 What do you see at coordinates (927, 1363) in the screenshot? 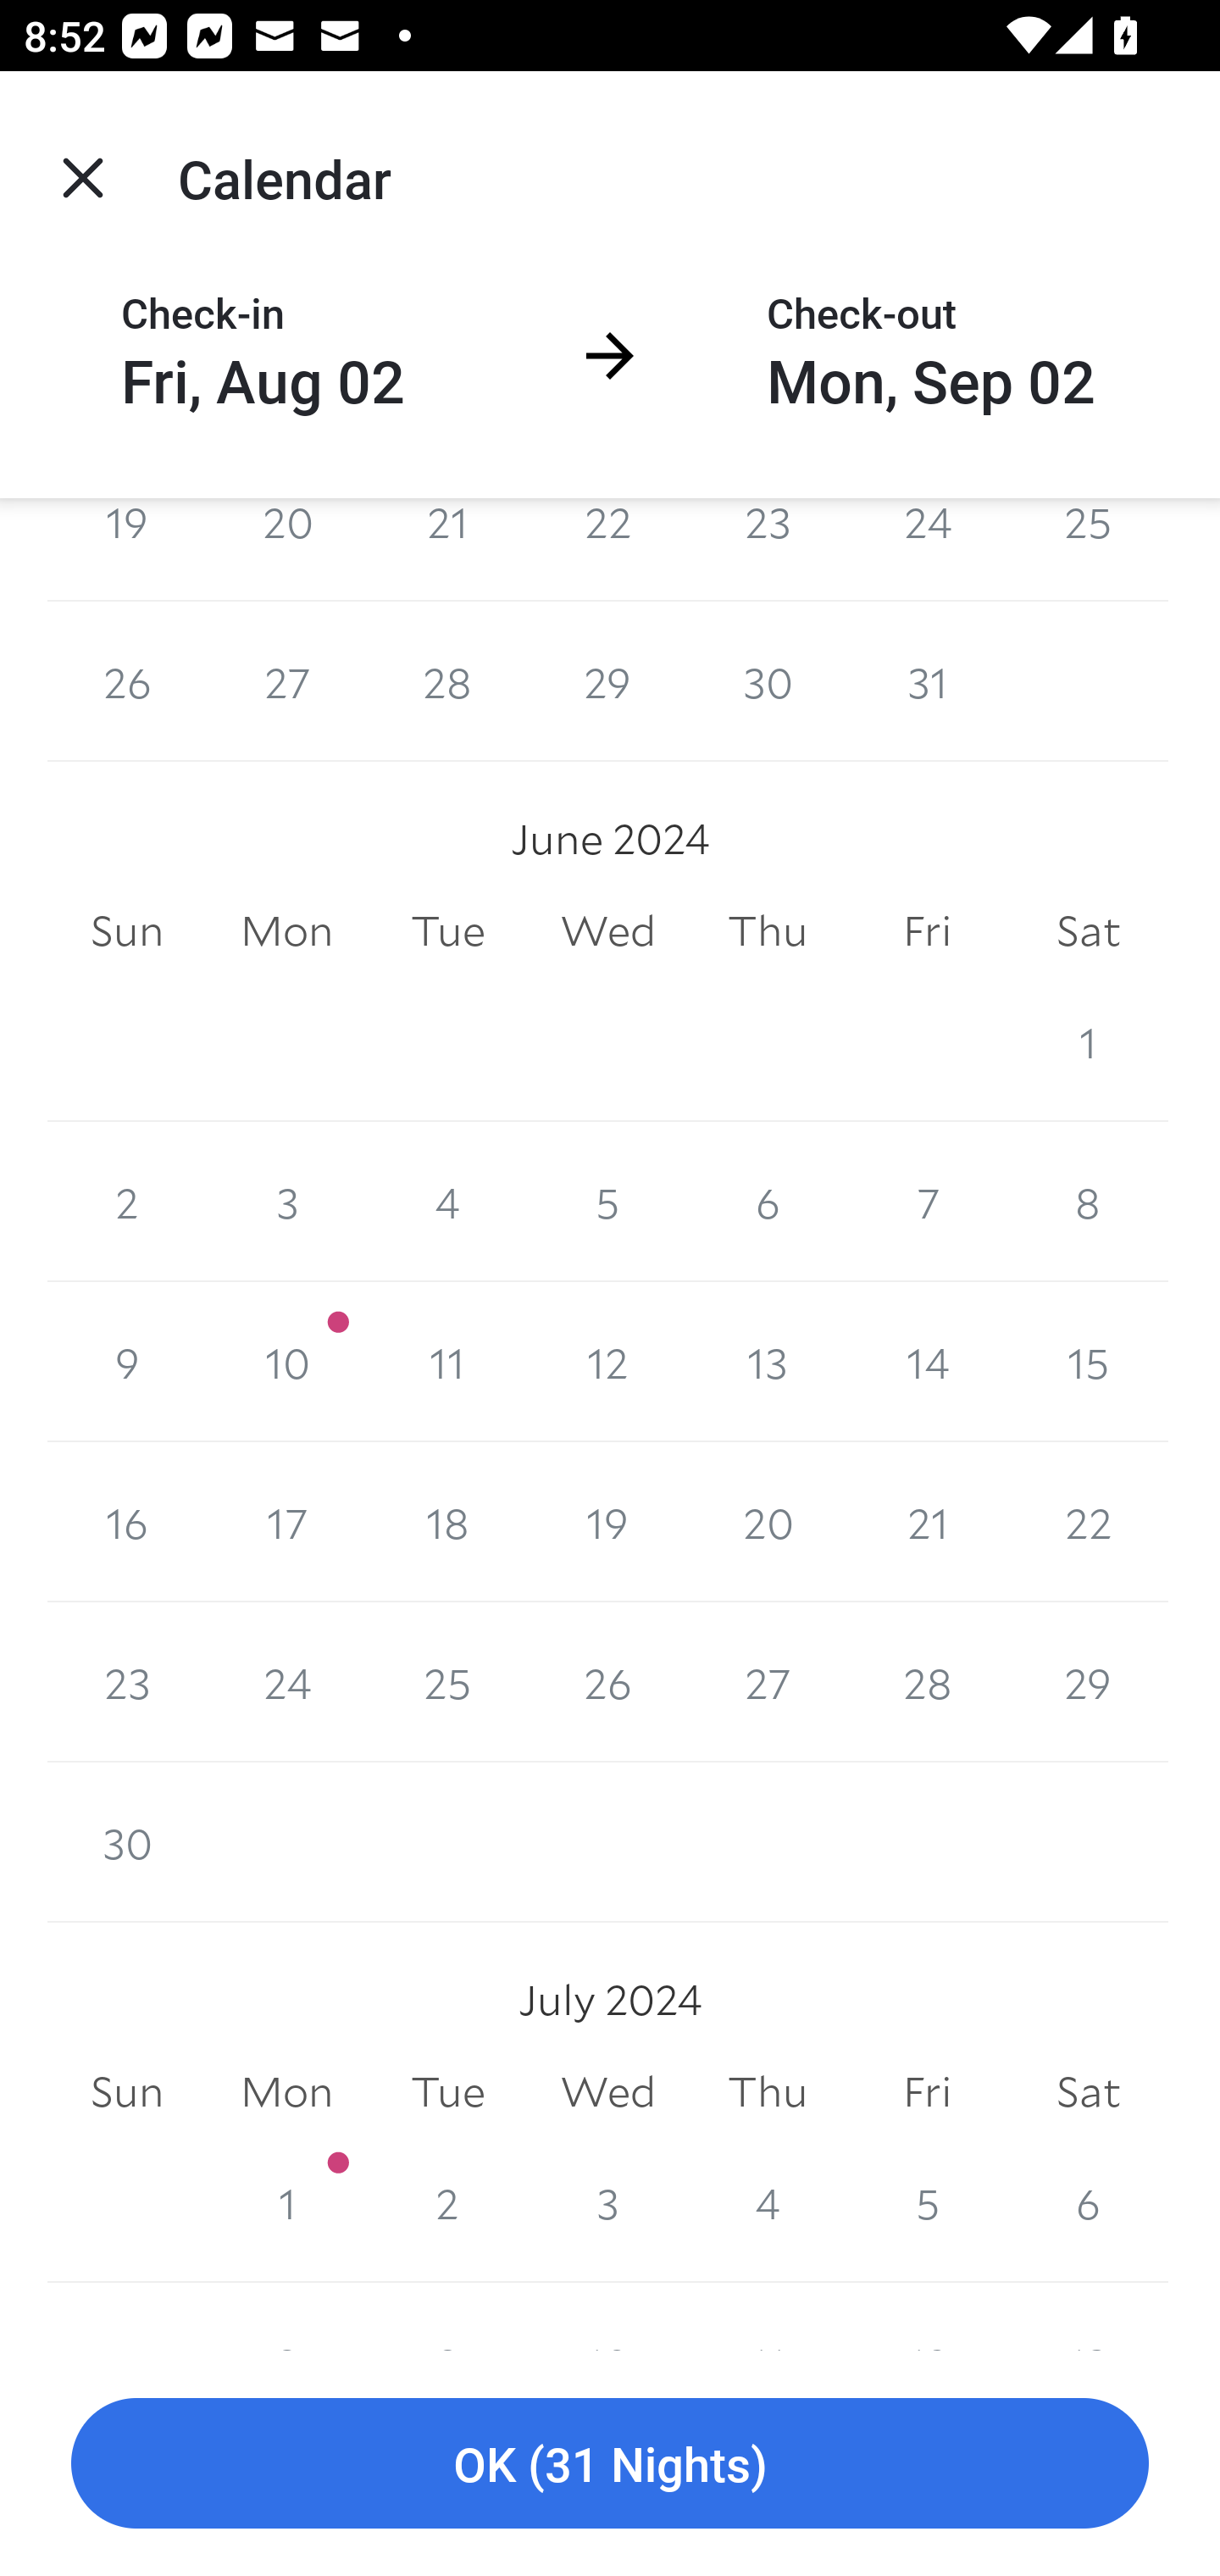
I see `14 14 June 2024` at bounding box center [927, 1363].